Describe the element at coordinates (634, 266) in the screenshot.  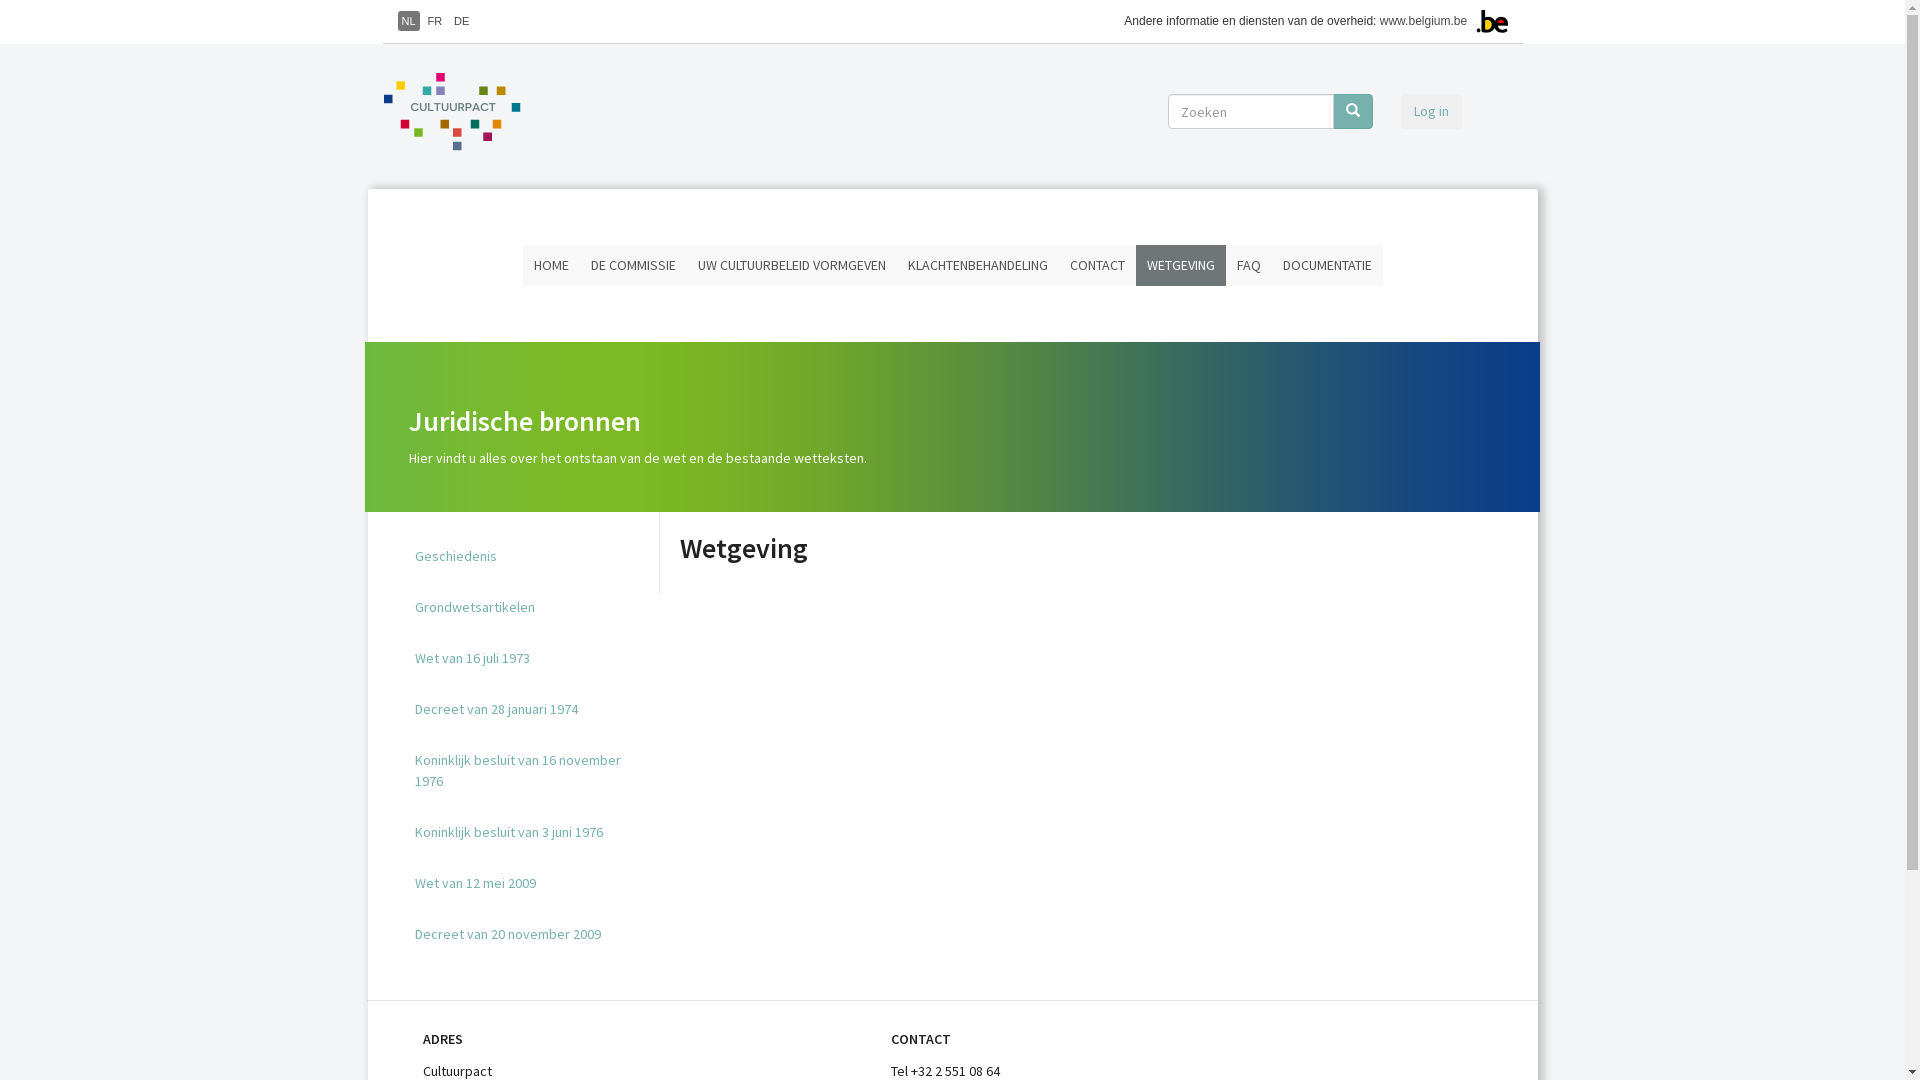
I see `DE COMMISSIE` at that location.